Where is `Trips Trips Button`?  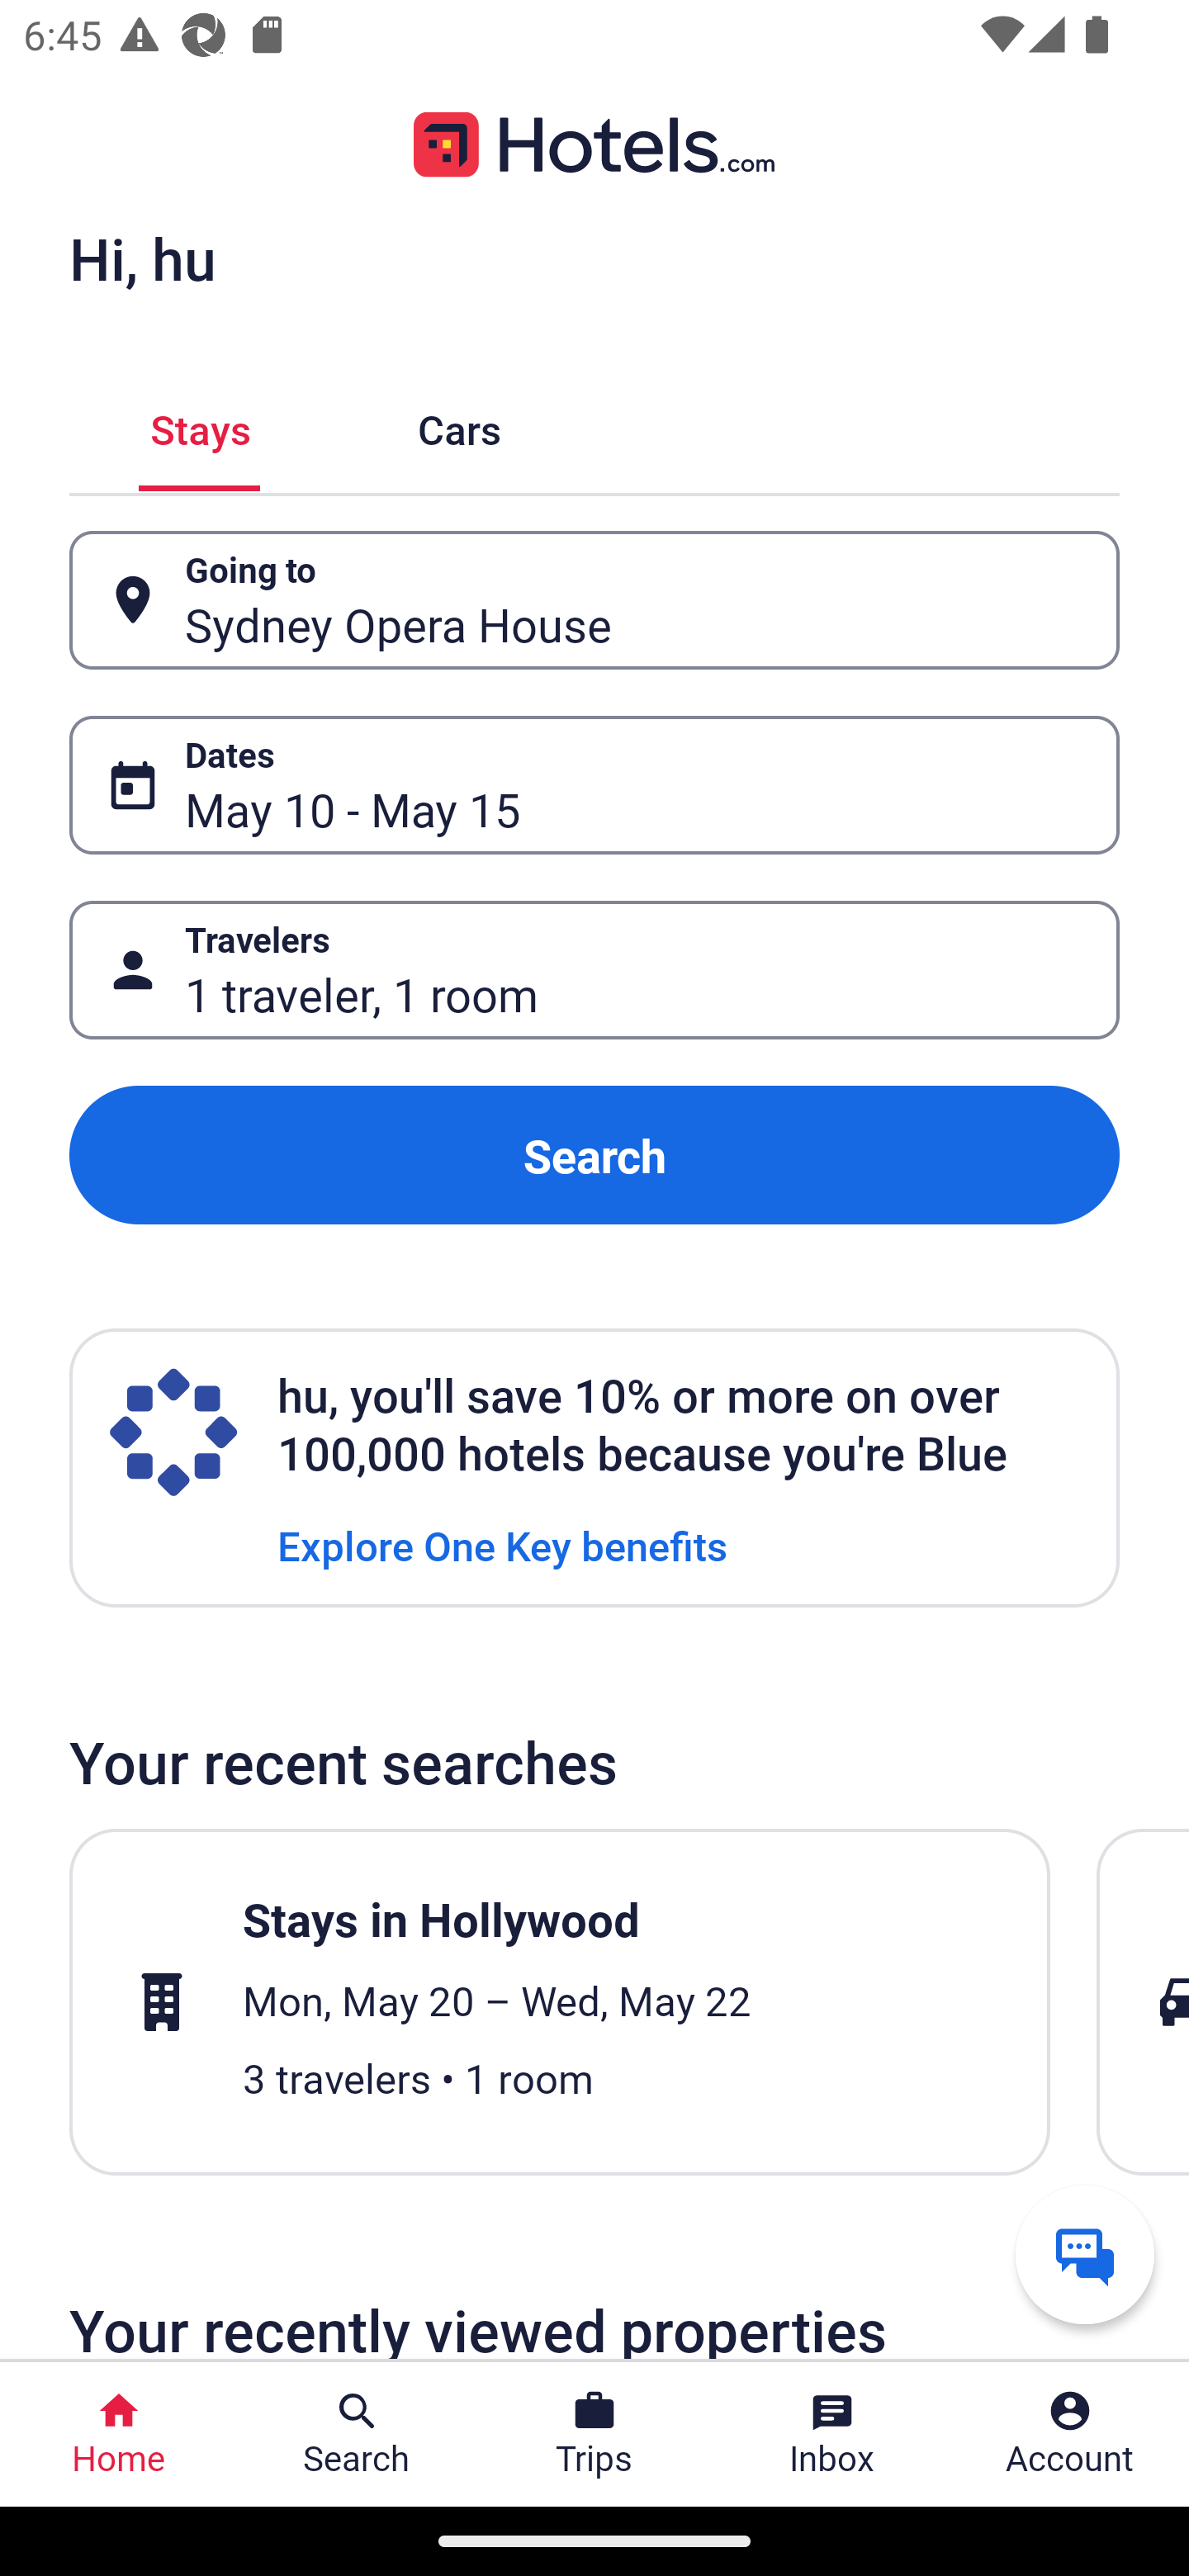 Trips Trips Button is located at coordinates (594, 2434).